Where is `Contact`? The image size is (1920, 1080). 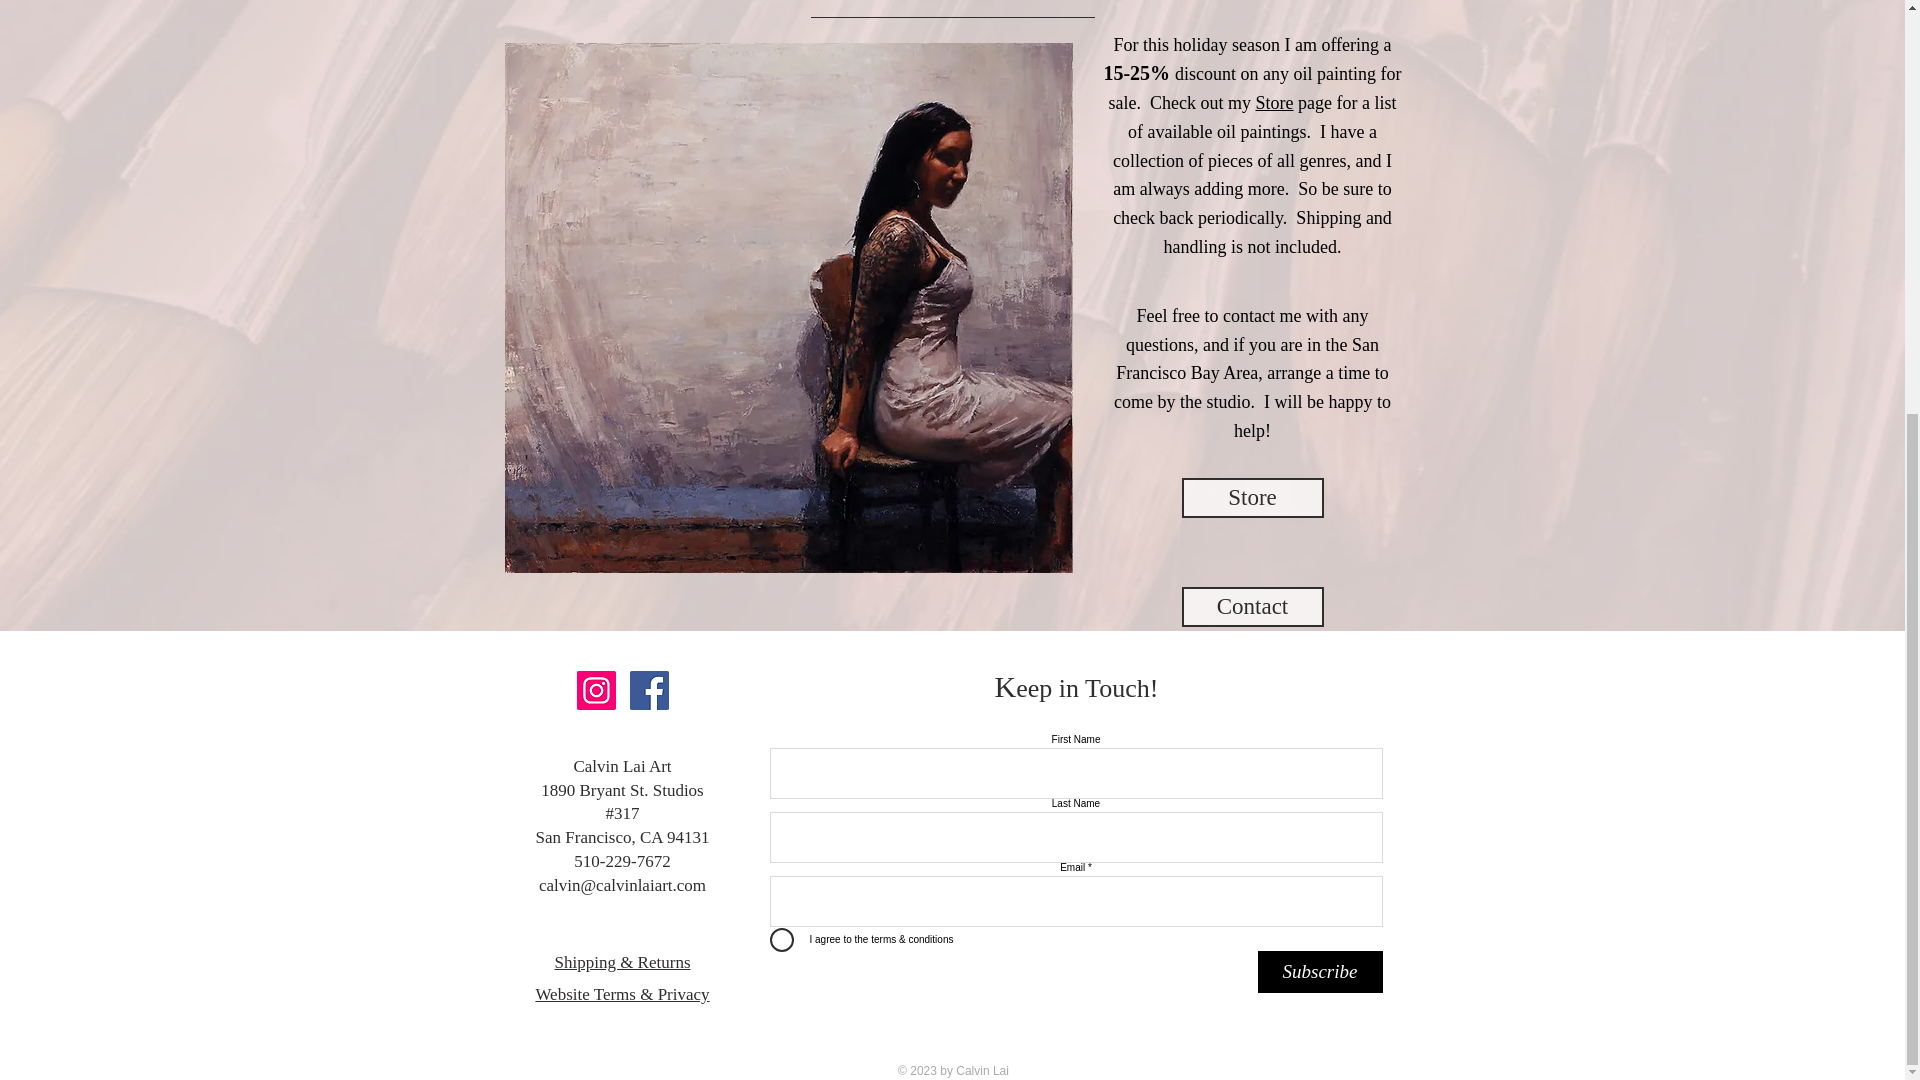 Contact is located at coordinates (1253, 607).